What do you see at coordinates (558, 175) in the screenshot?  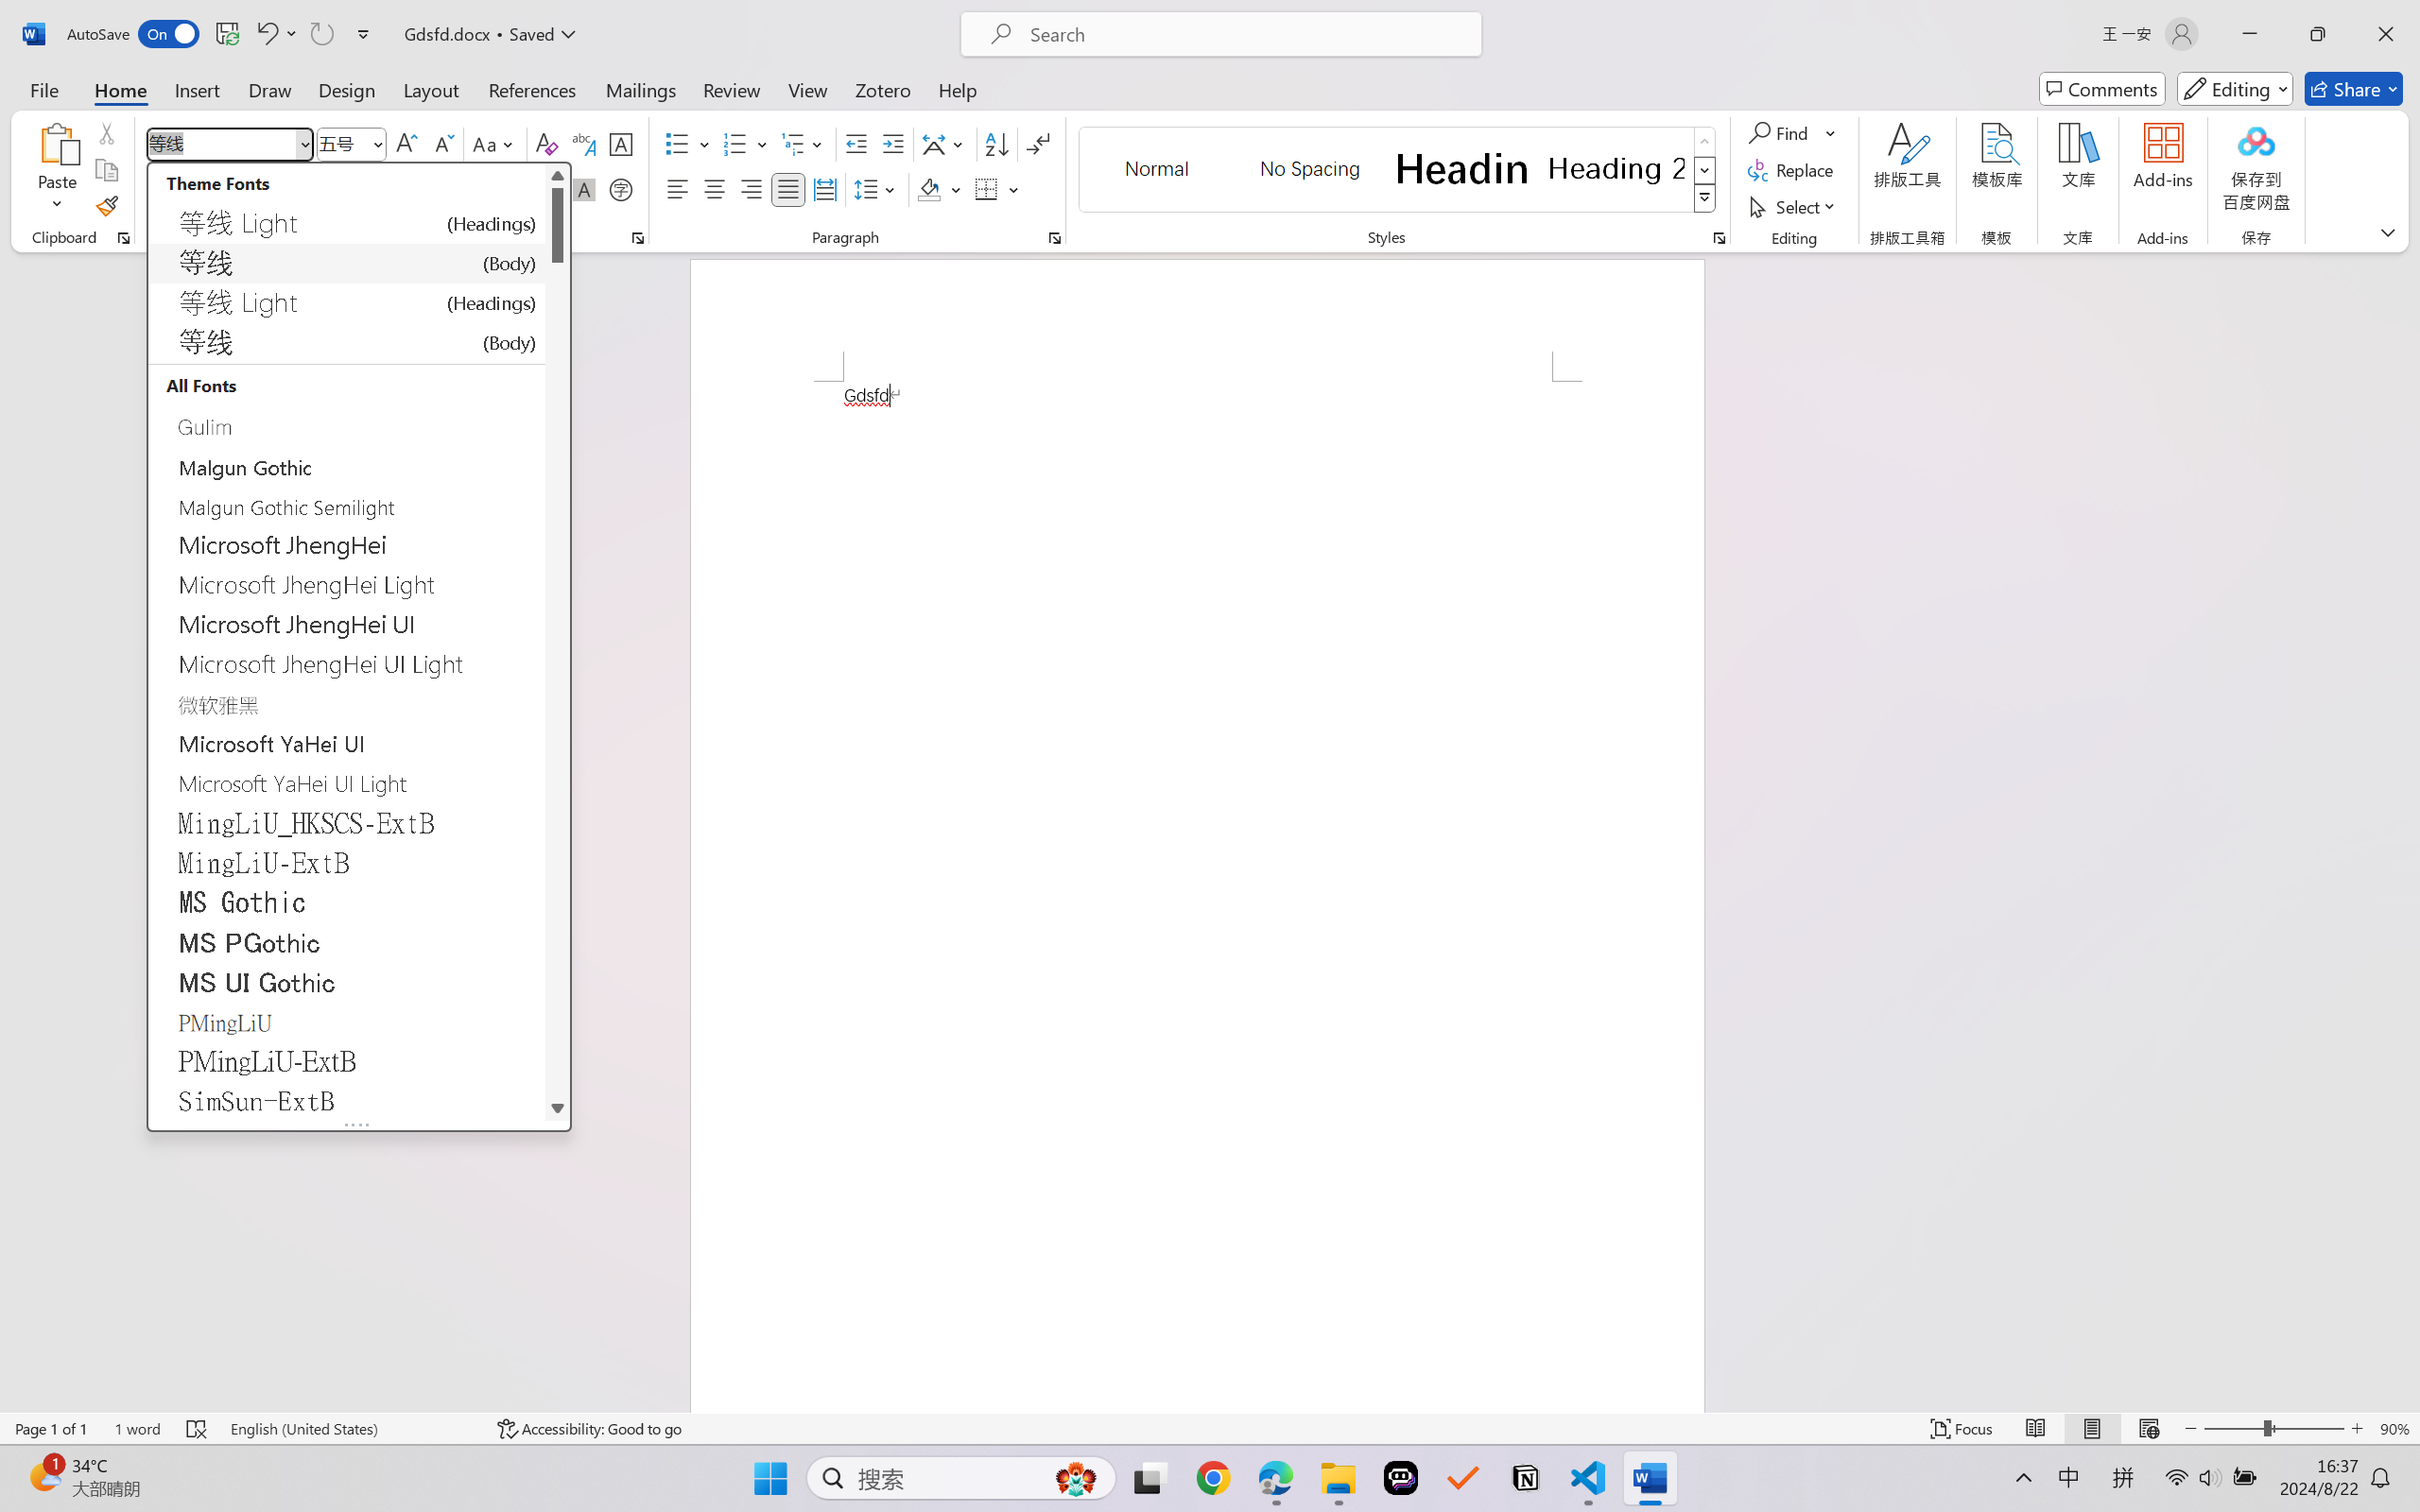 I see `Line up` at bounding box center [558, 175].